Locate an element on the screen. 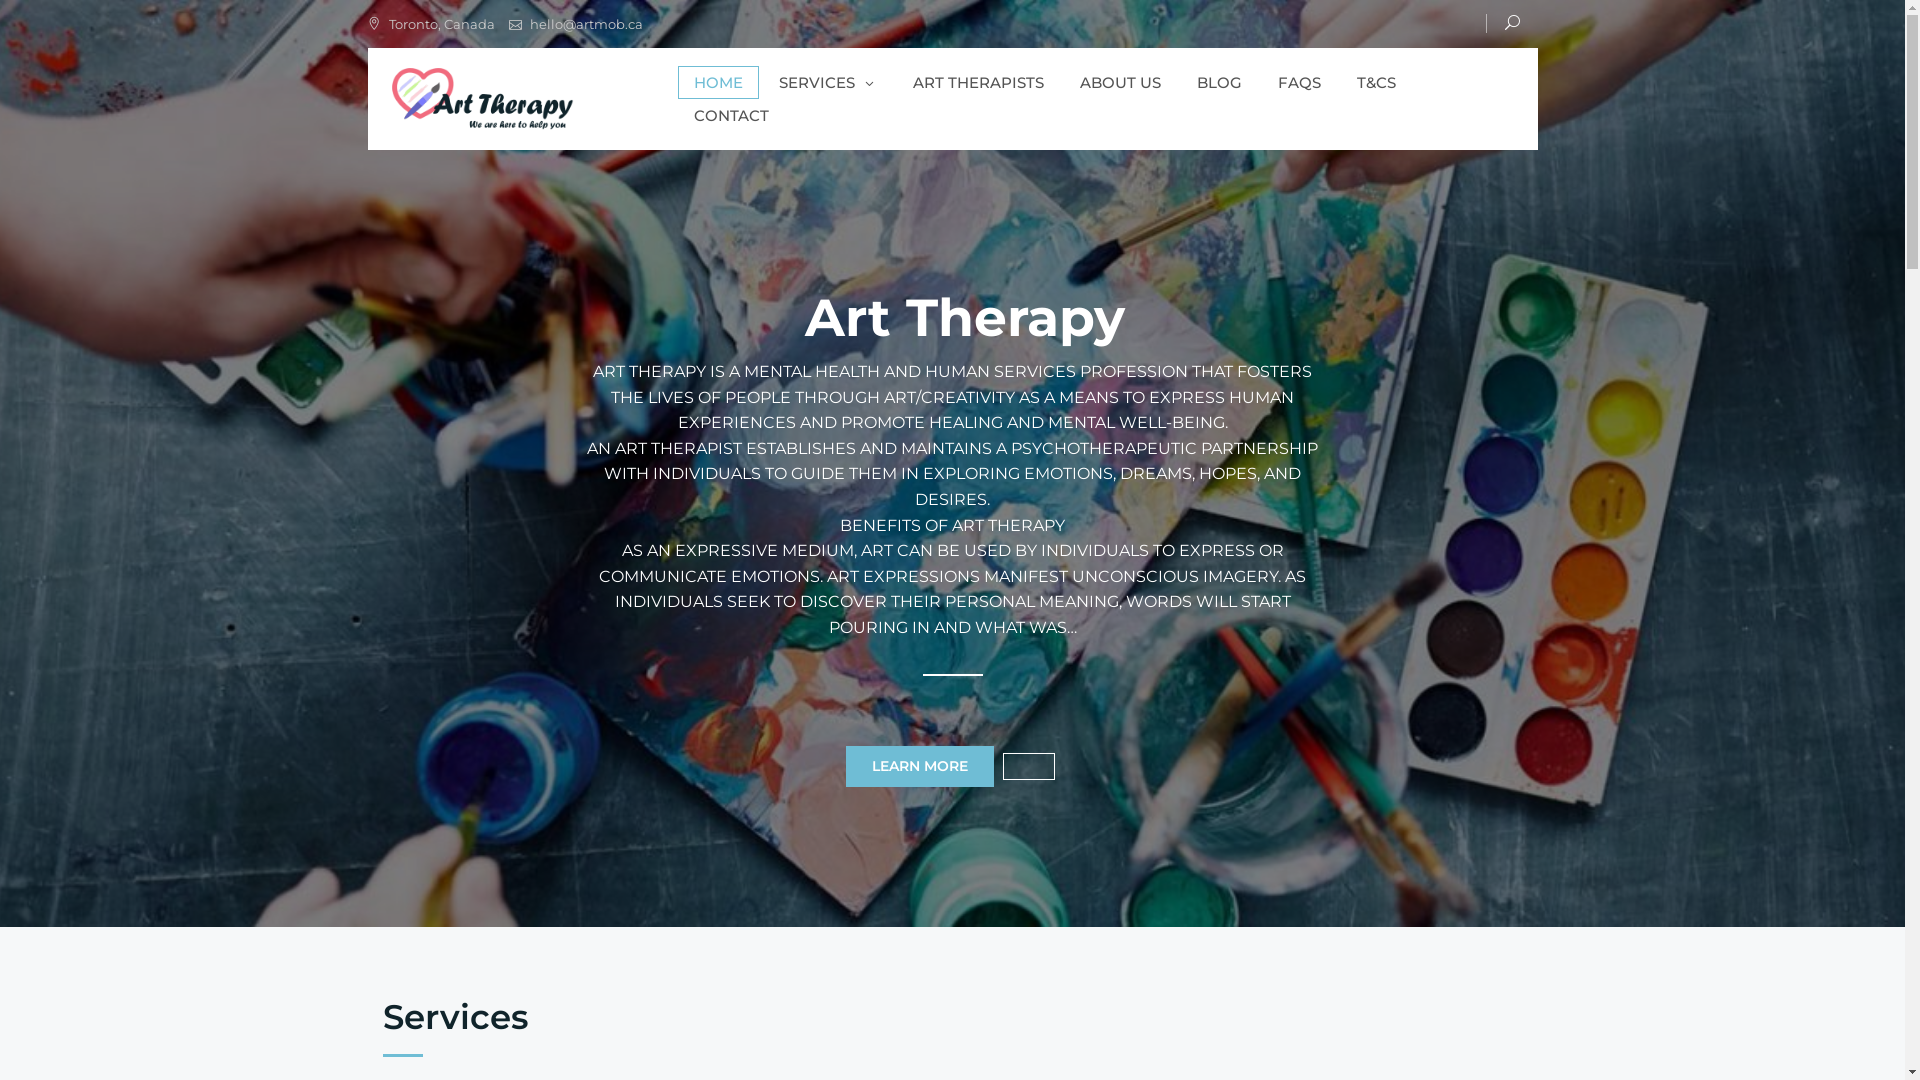  CONTACT is located at coordinates (732, 116).